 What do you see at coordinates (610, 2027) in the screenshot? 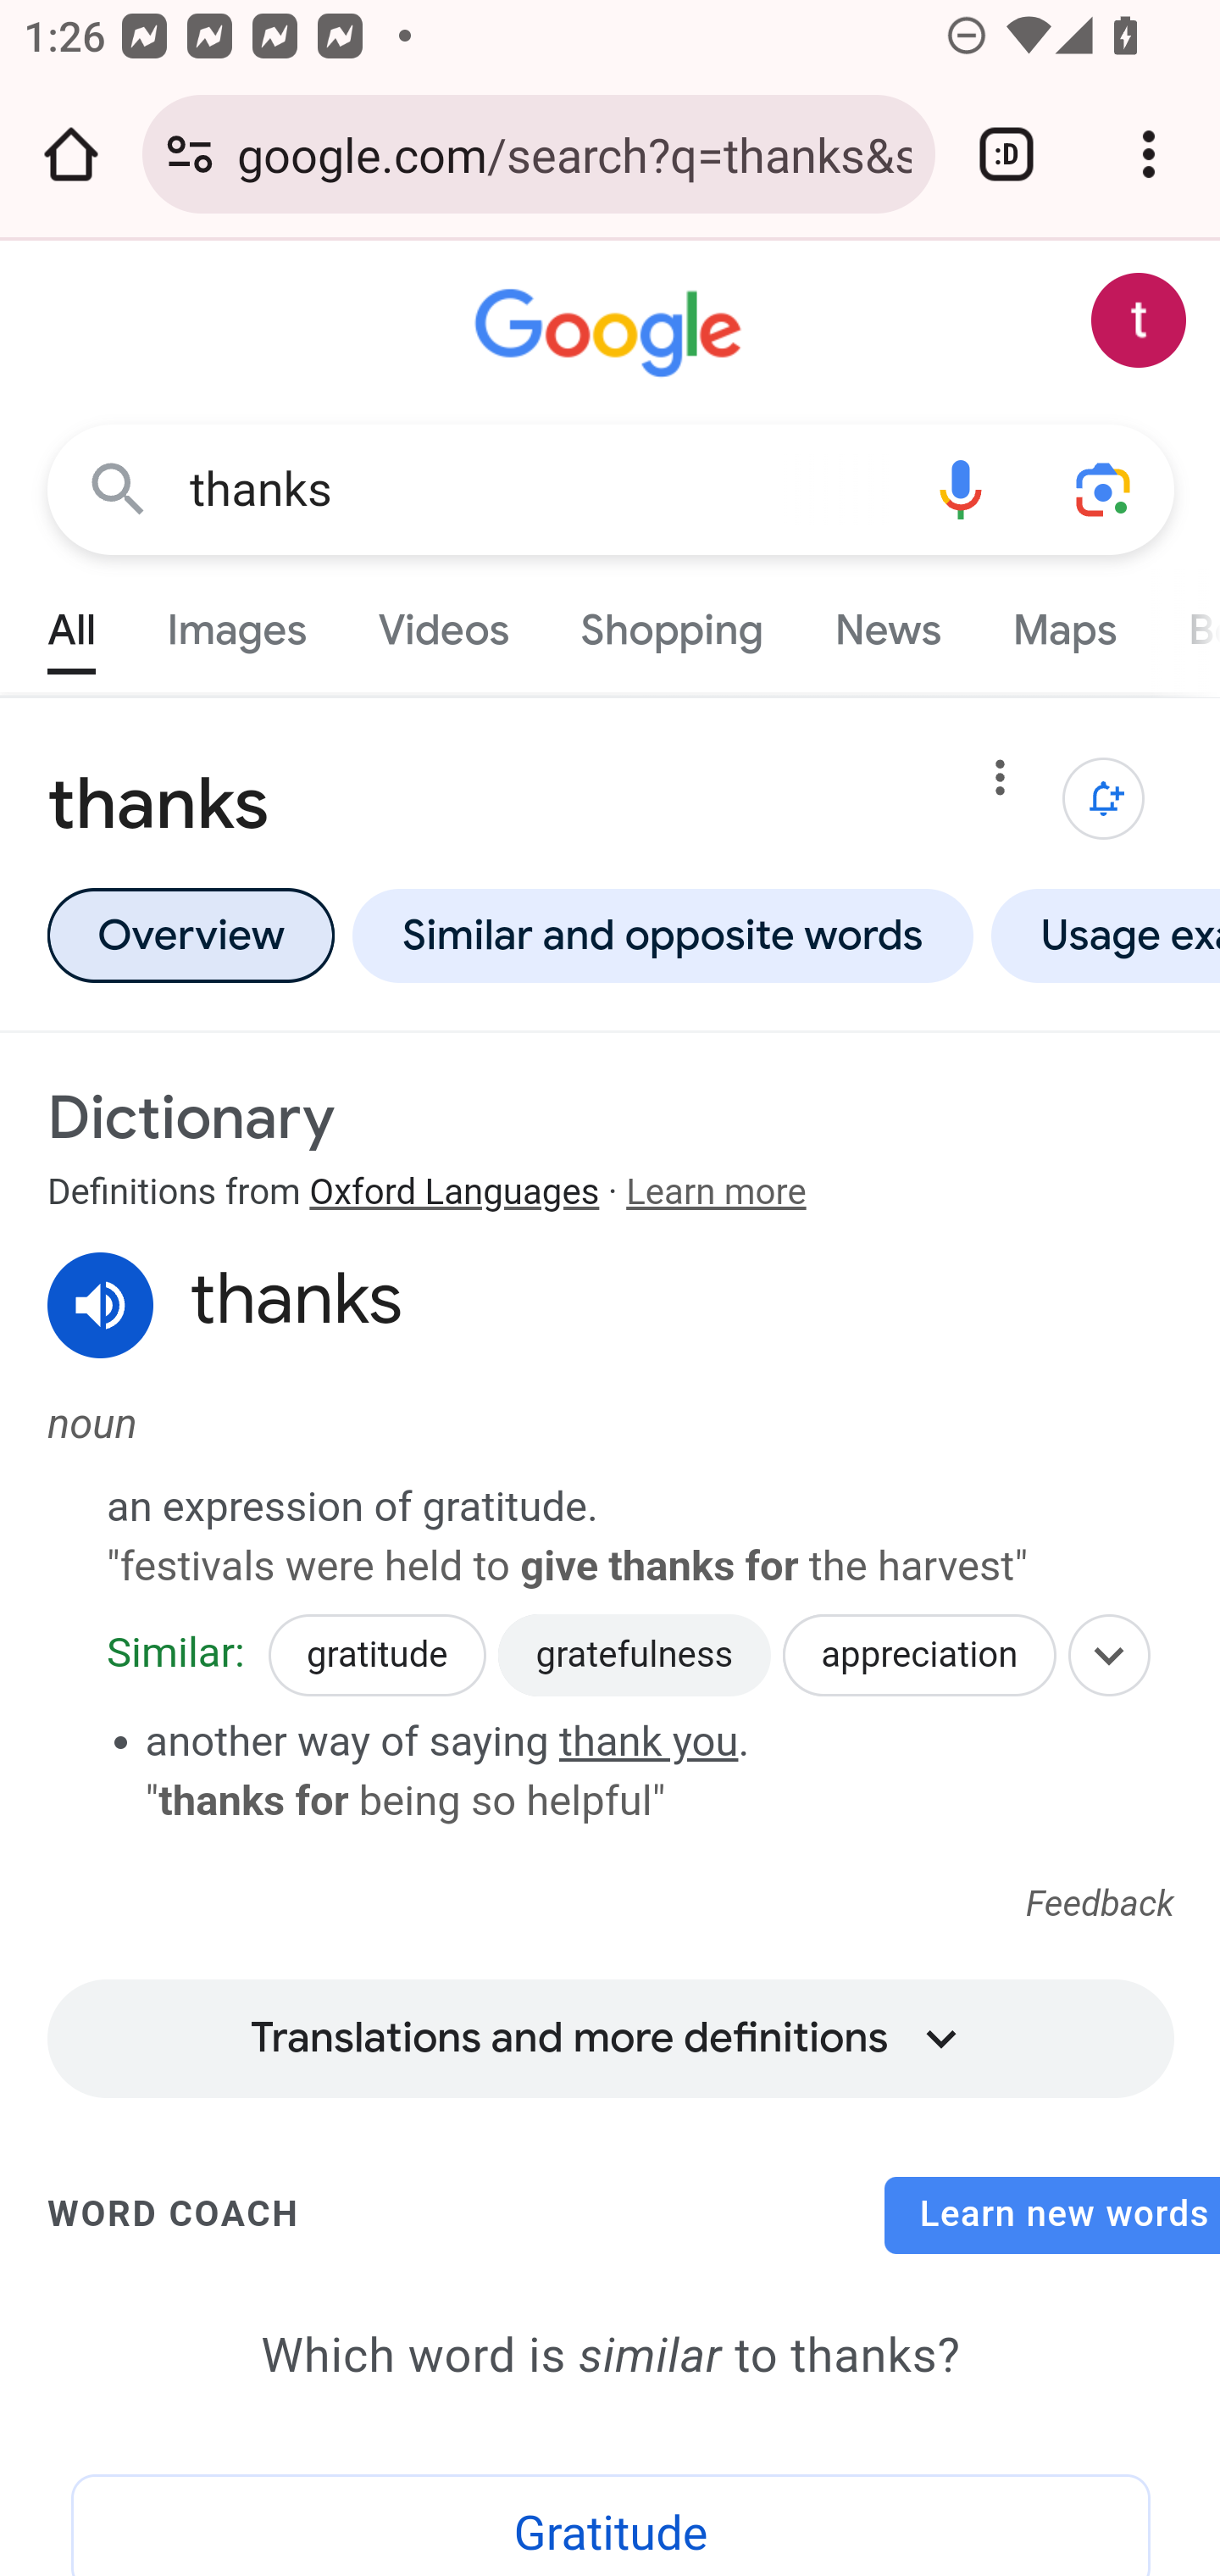
I see `Translations and more definitions` at bounding box center [610, 2027].